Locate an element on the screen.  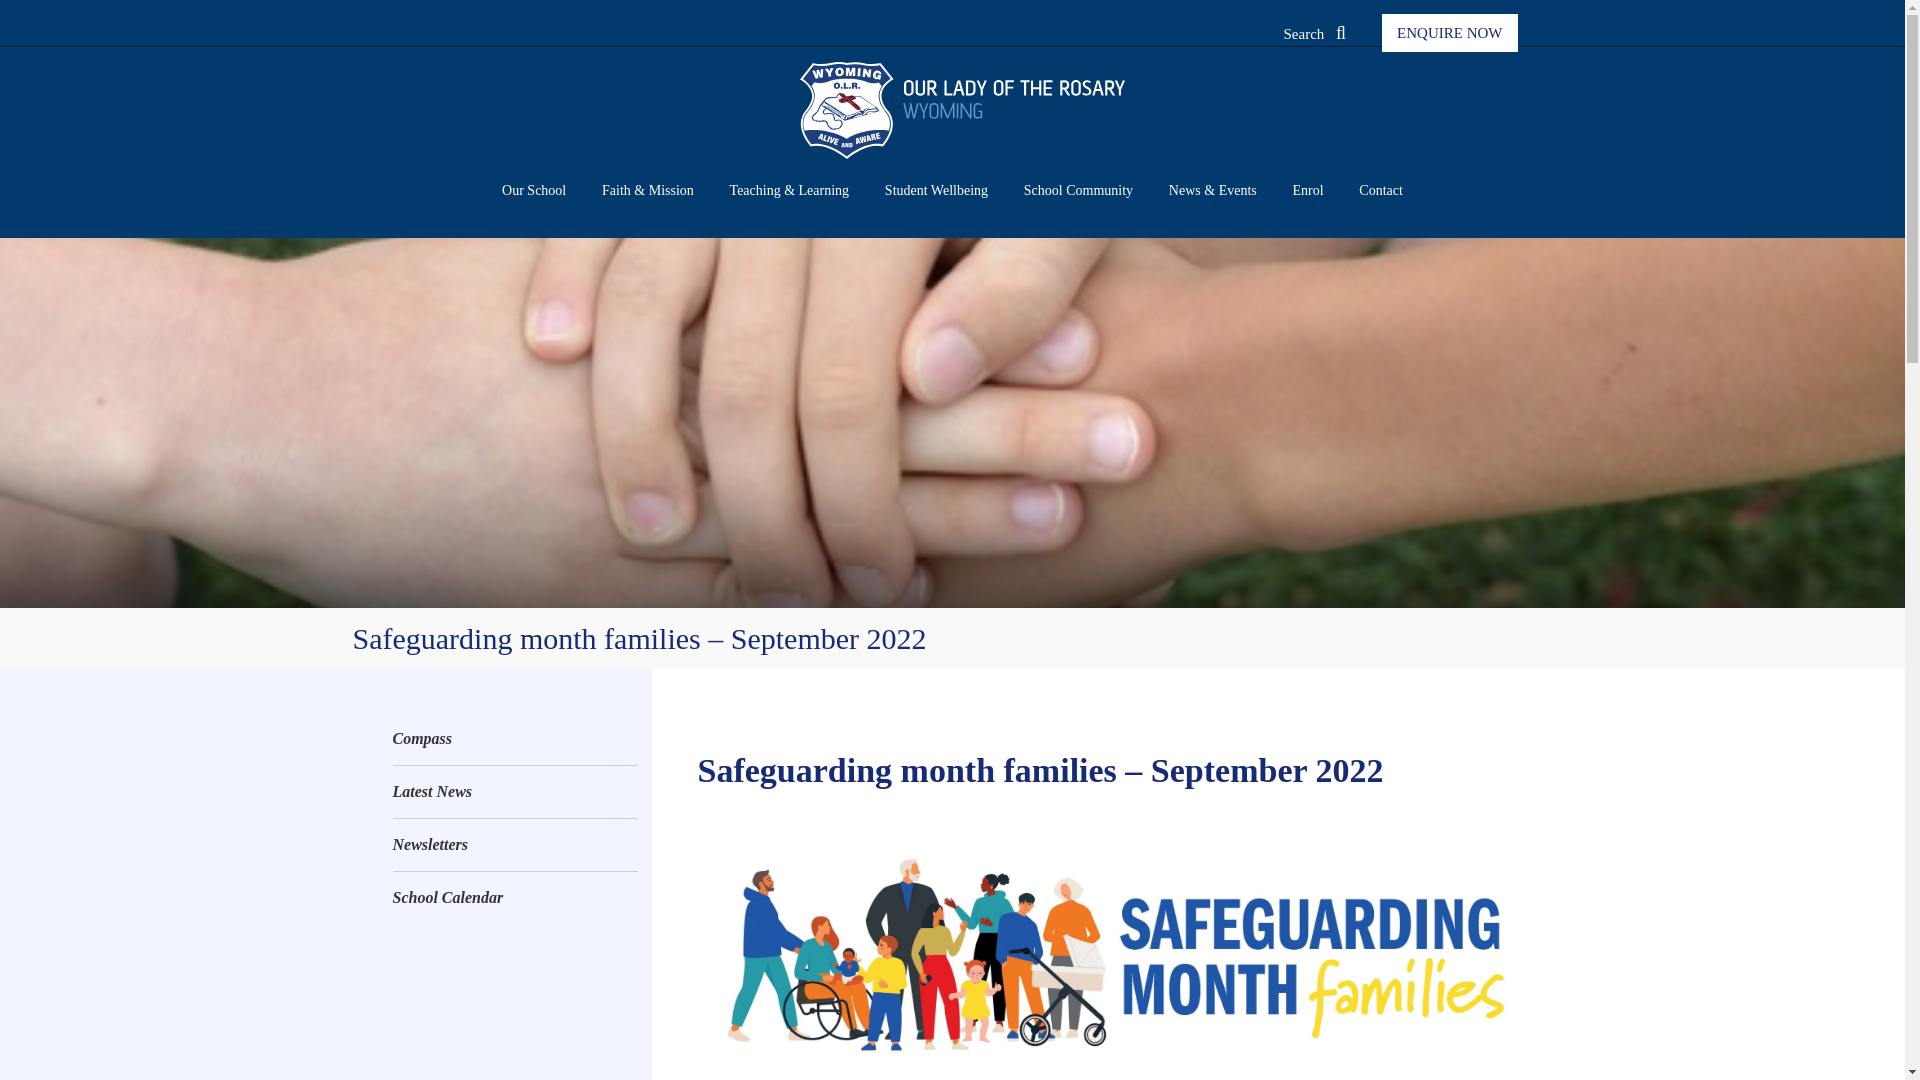
School Community is located at coordinates (1078, 192).